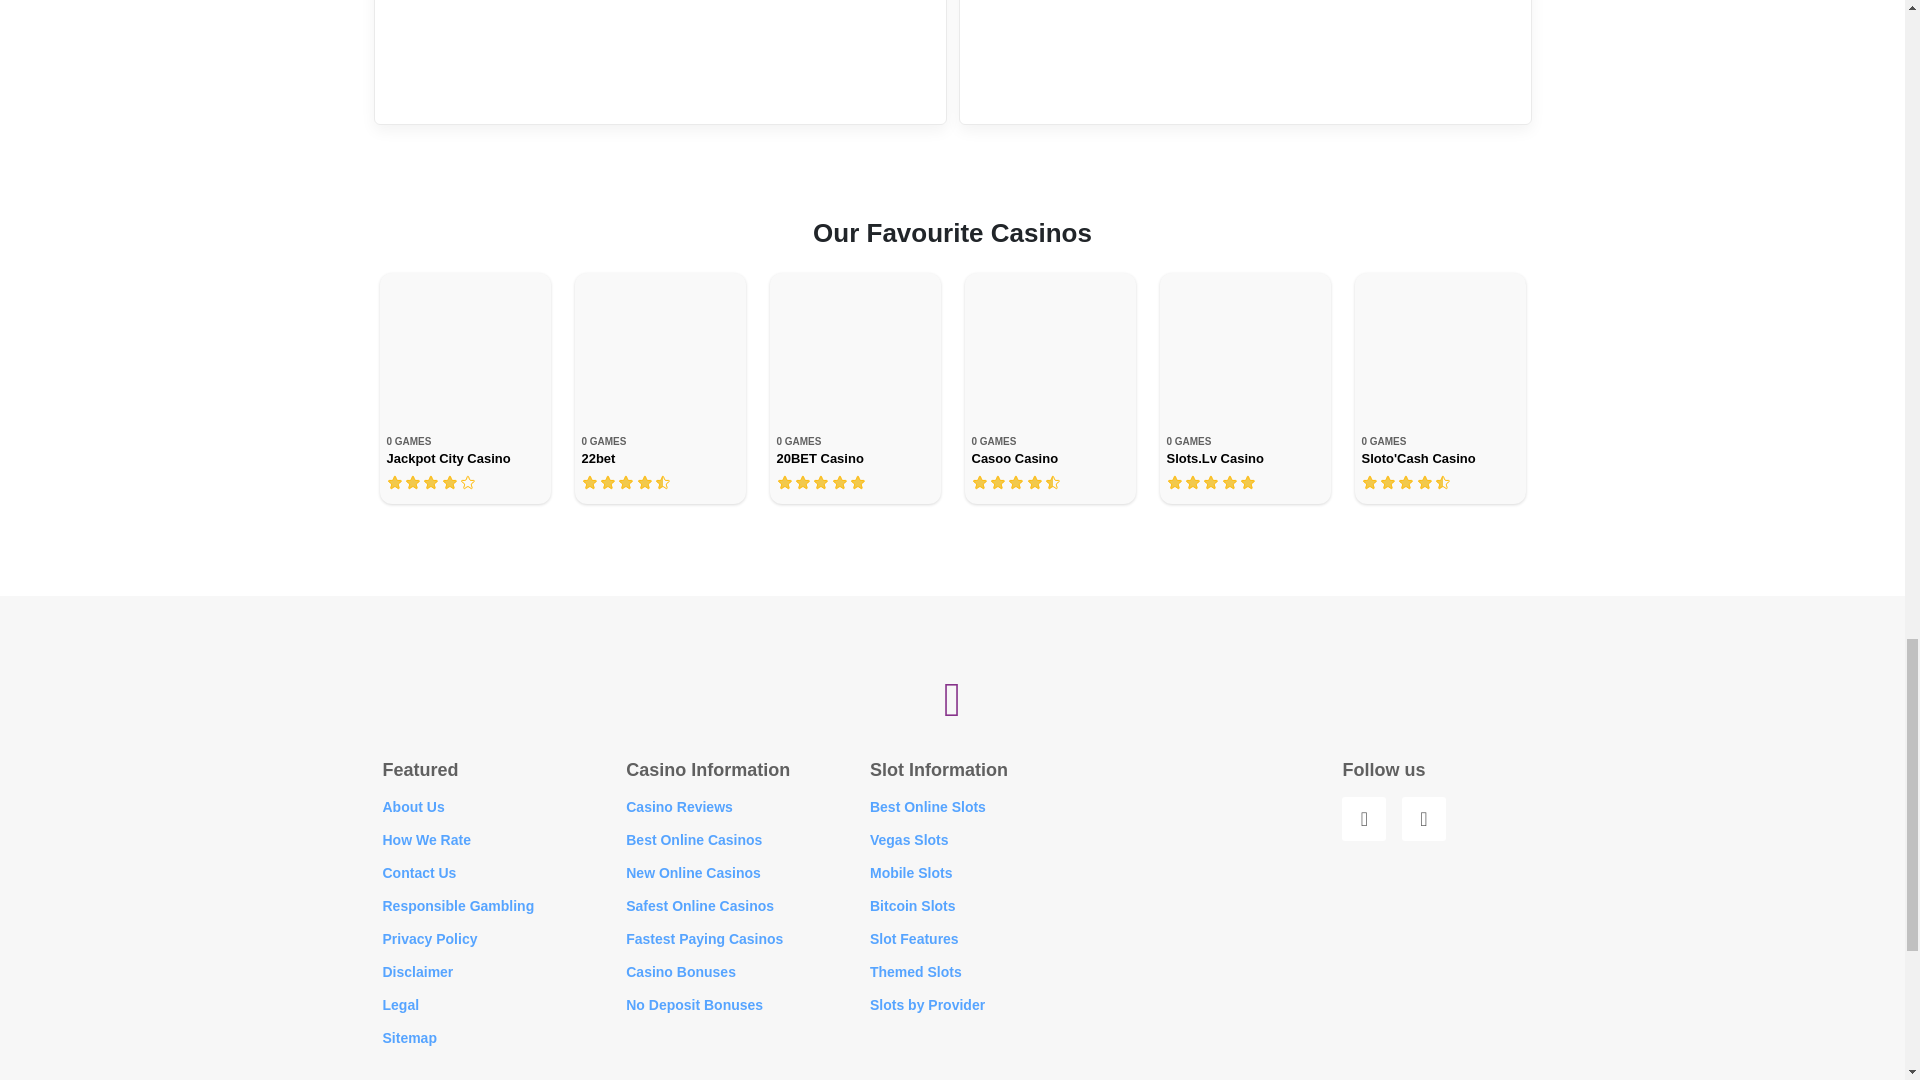 Image resolution: width=1920 pixels, height=1080 pixels. Describe the element at coordinates (1423, 819) in the screenshot. I see `twitter` at that location.